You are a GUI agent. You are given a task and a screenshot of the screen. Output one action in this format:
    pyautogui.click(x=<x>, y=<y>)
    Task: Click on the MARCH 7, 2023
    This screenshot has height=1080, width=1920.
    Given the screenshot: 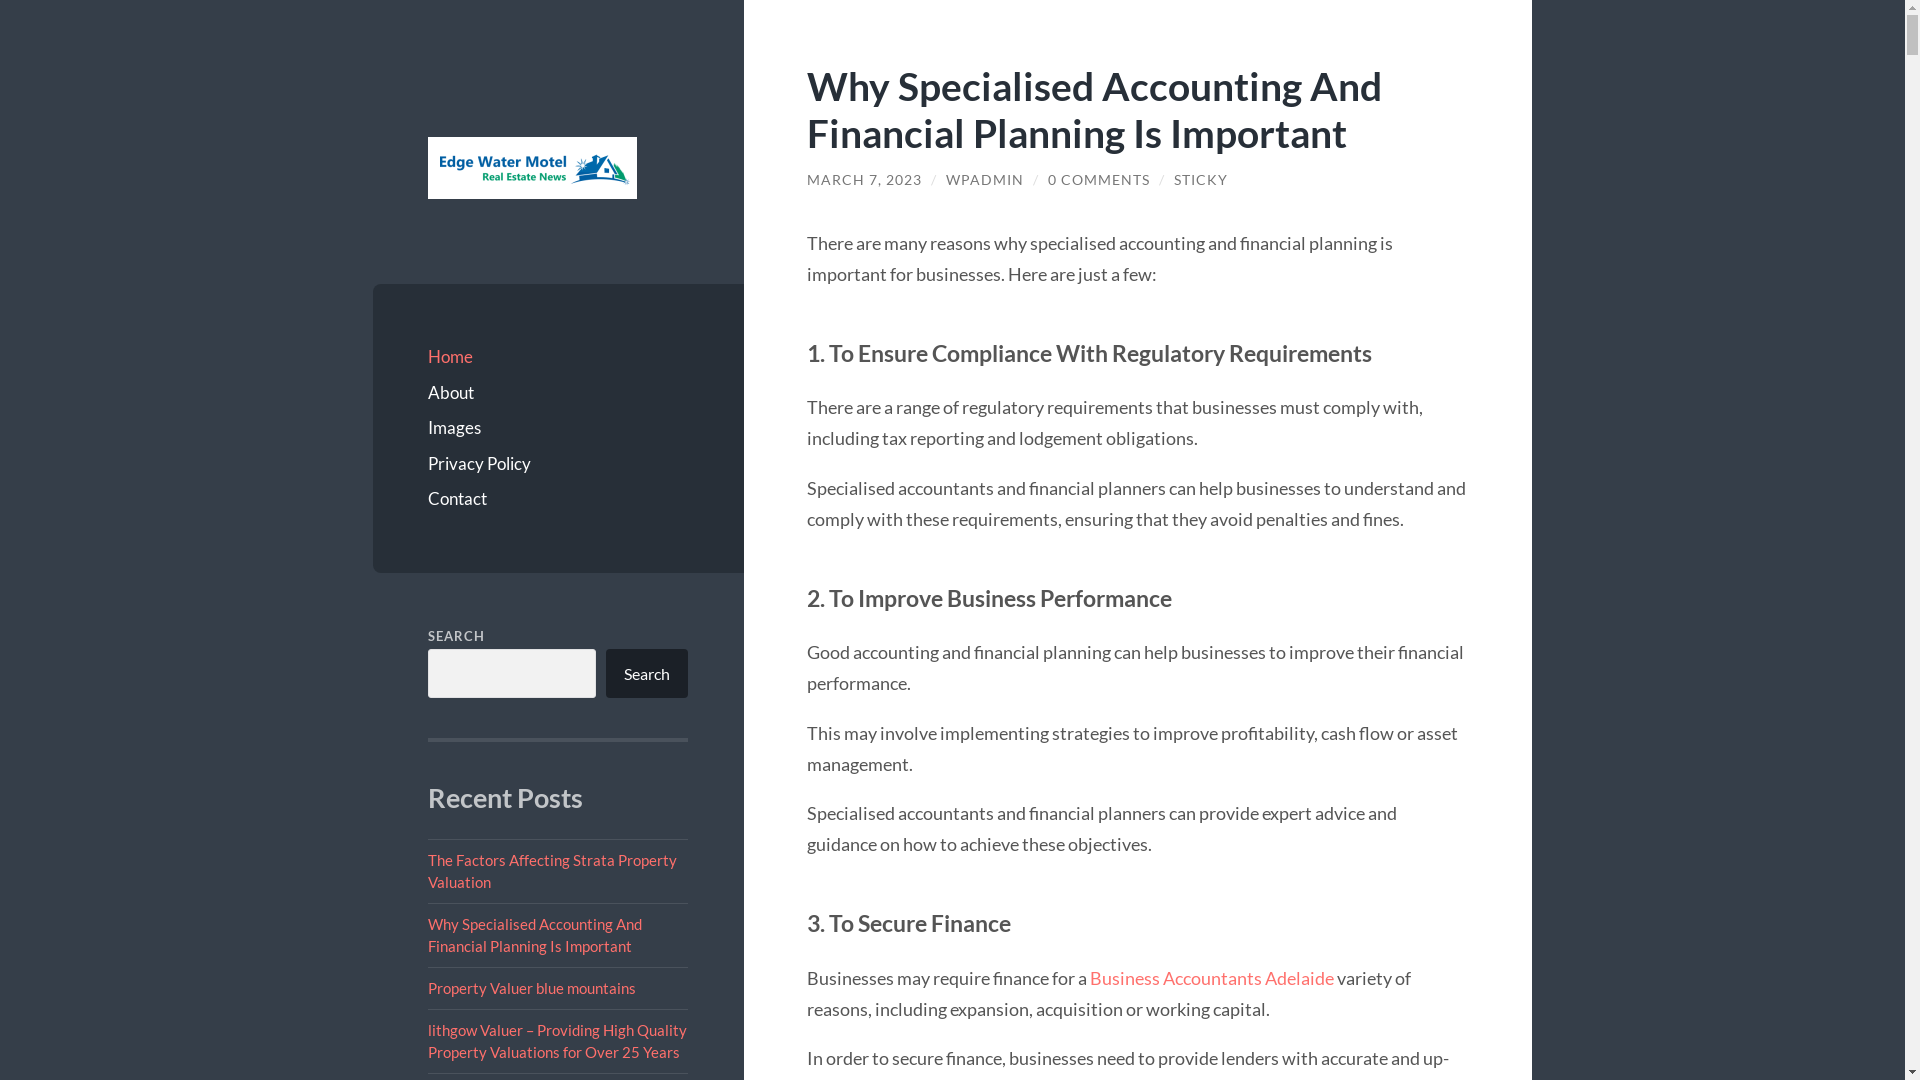 What is the action you would take?
    pyautogui.click(x=864, y=180)
    